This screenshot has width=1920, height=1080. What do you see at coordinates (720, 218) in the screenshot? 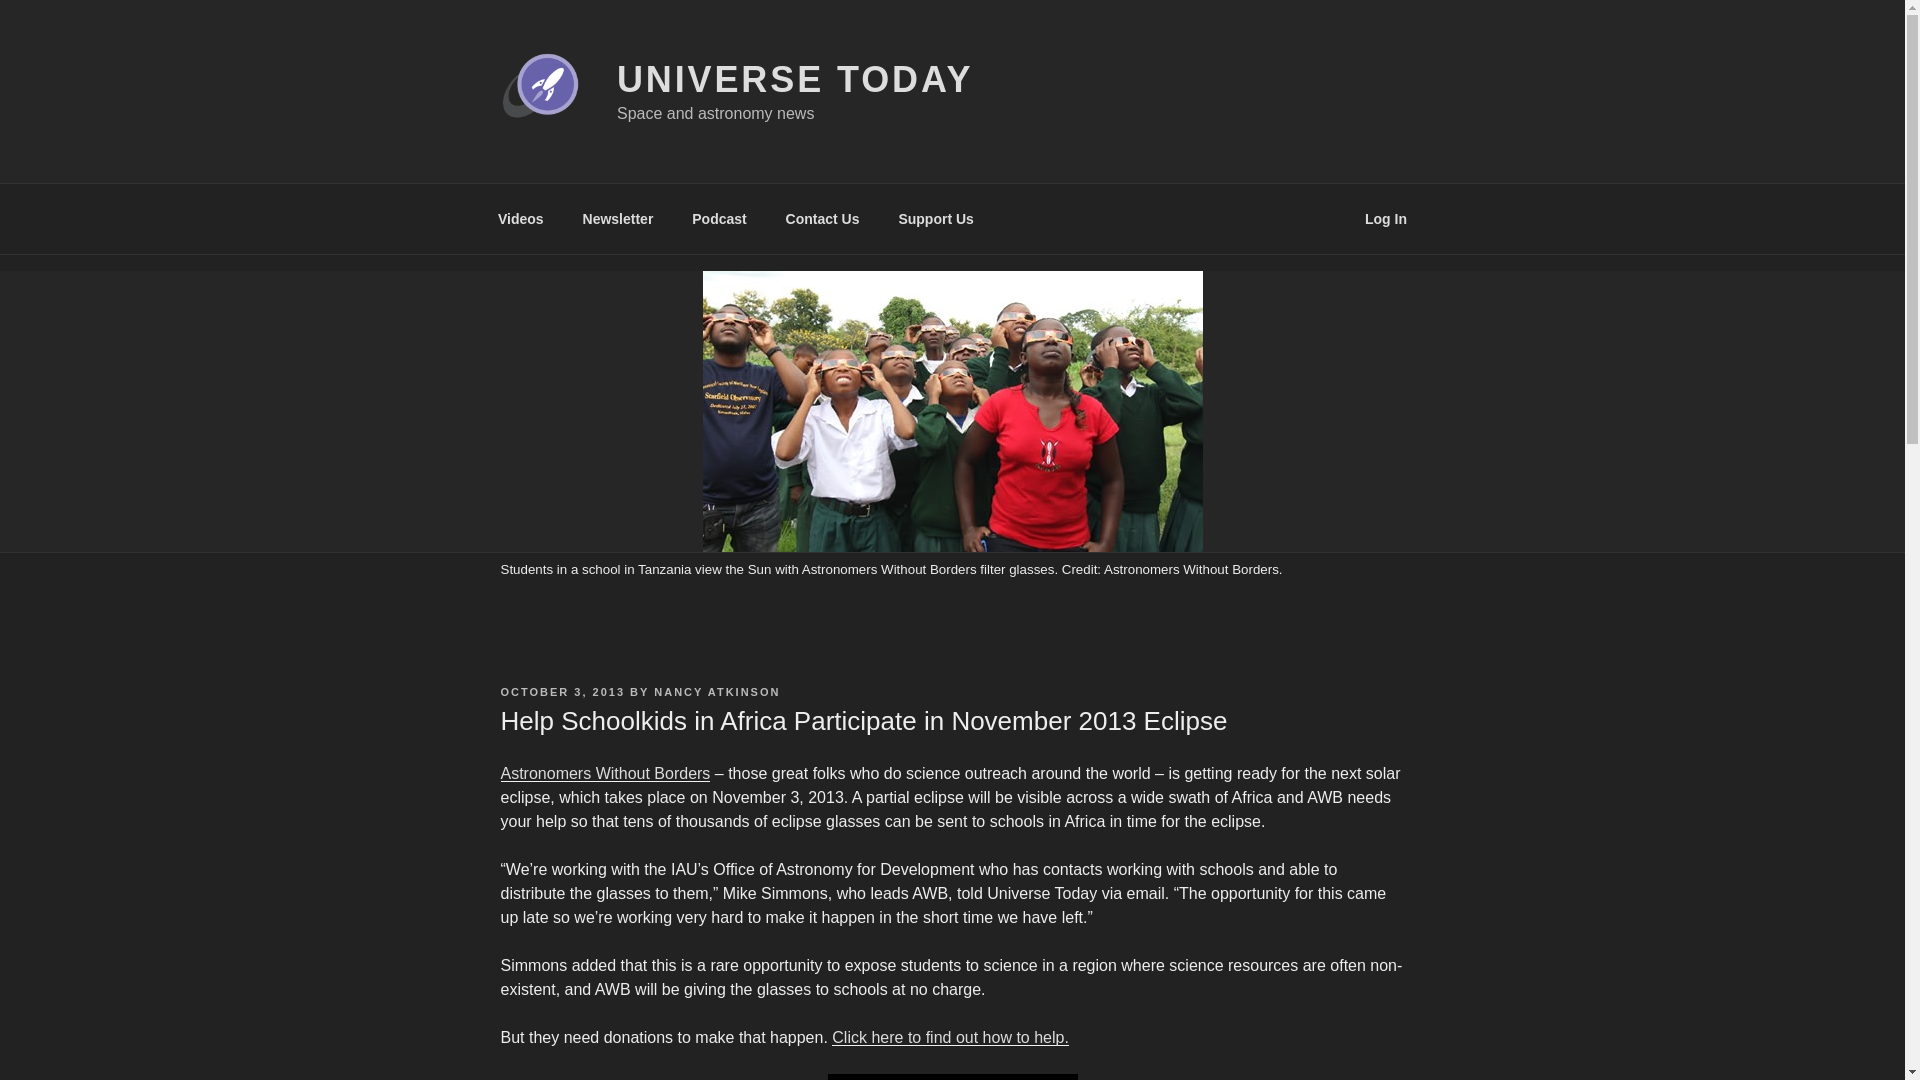
I see `Podcast` at bounding box center [720, 218].